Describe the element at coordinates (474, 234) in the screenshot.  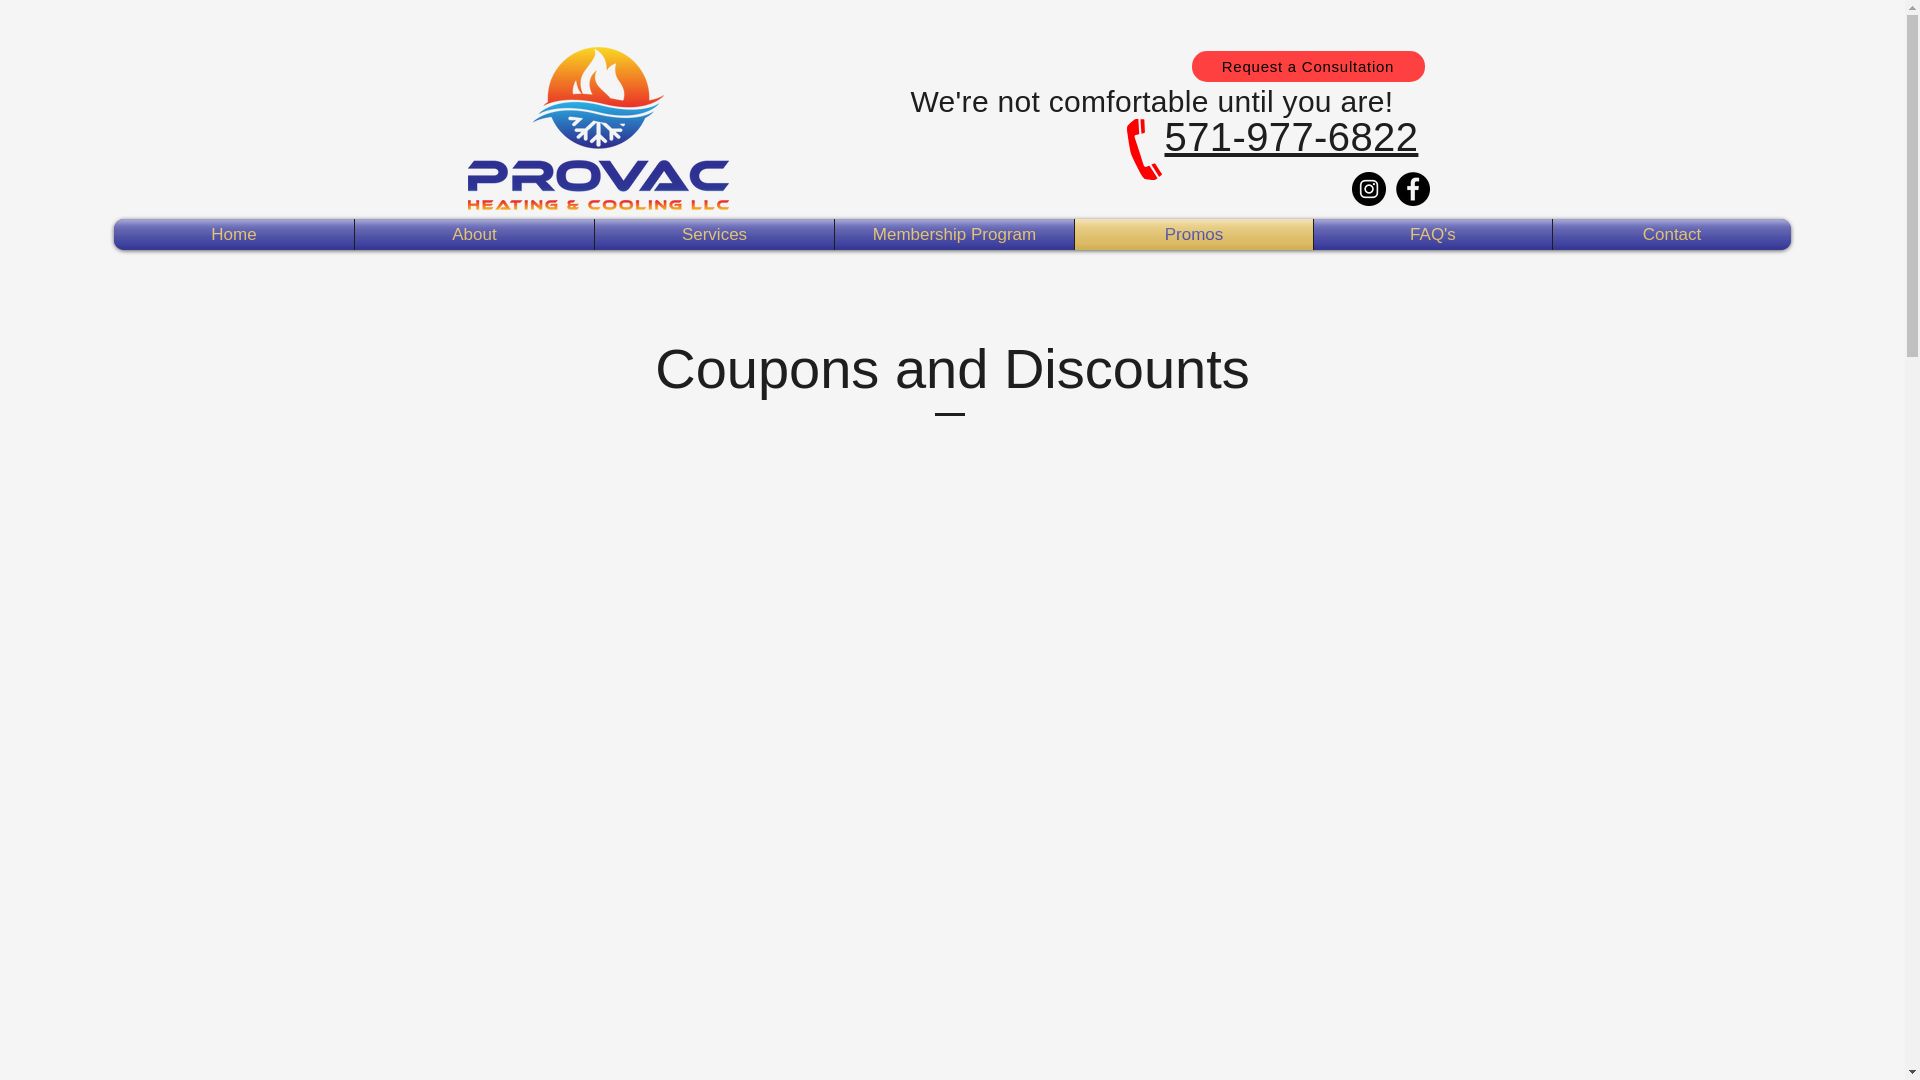
I see `About` at that location.